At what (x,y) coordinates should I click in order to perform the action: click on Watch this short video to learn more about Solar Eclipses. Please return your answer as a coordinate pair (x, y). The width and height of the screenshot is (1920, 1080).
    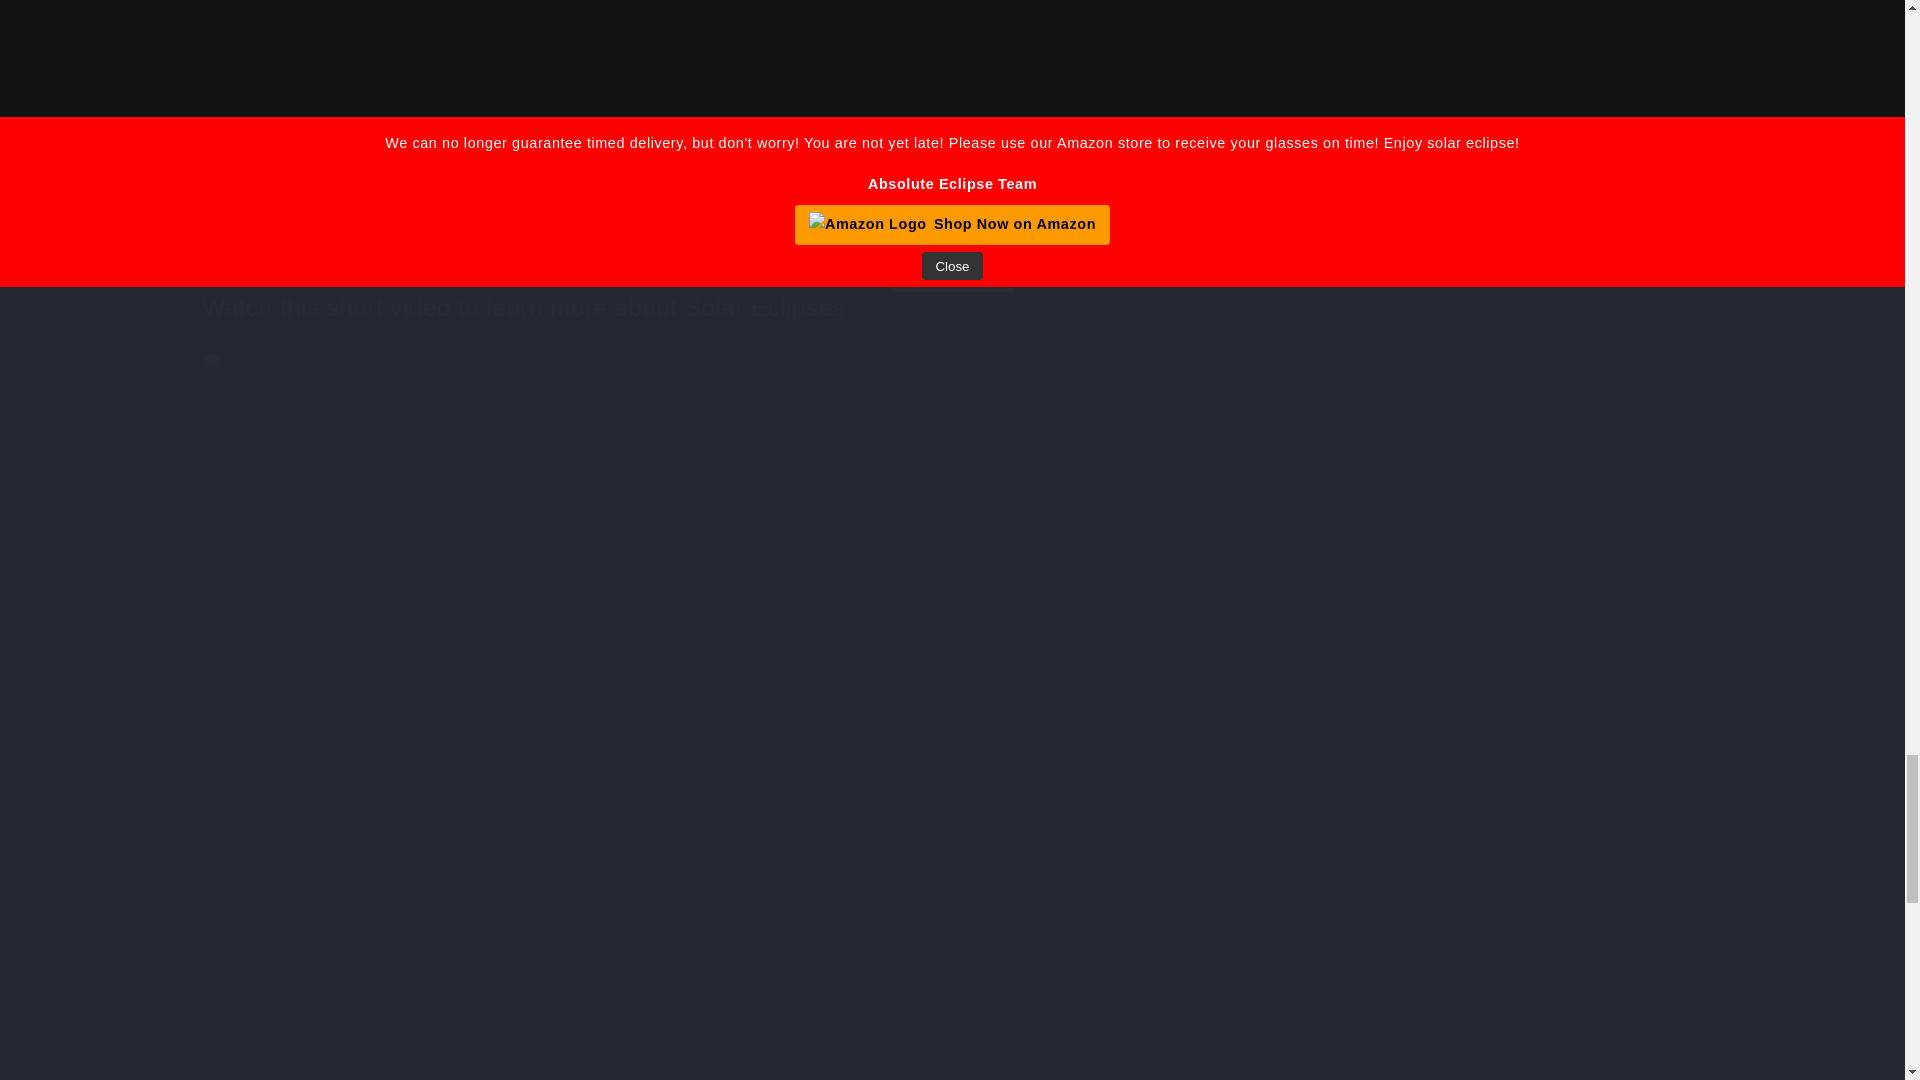
    Looking at the image, I should click on (951, 306).